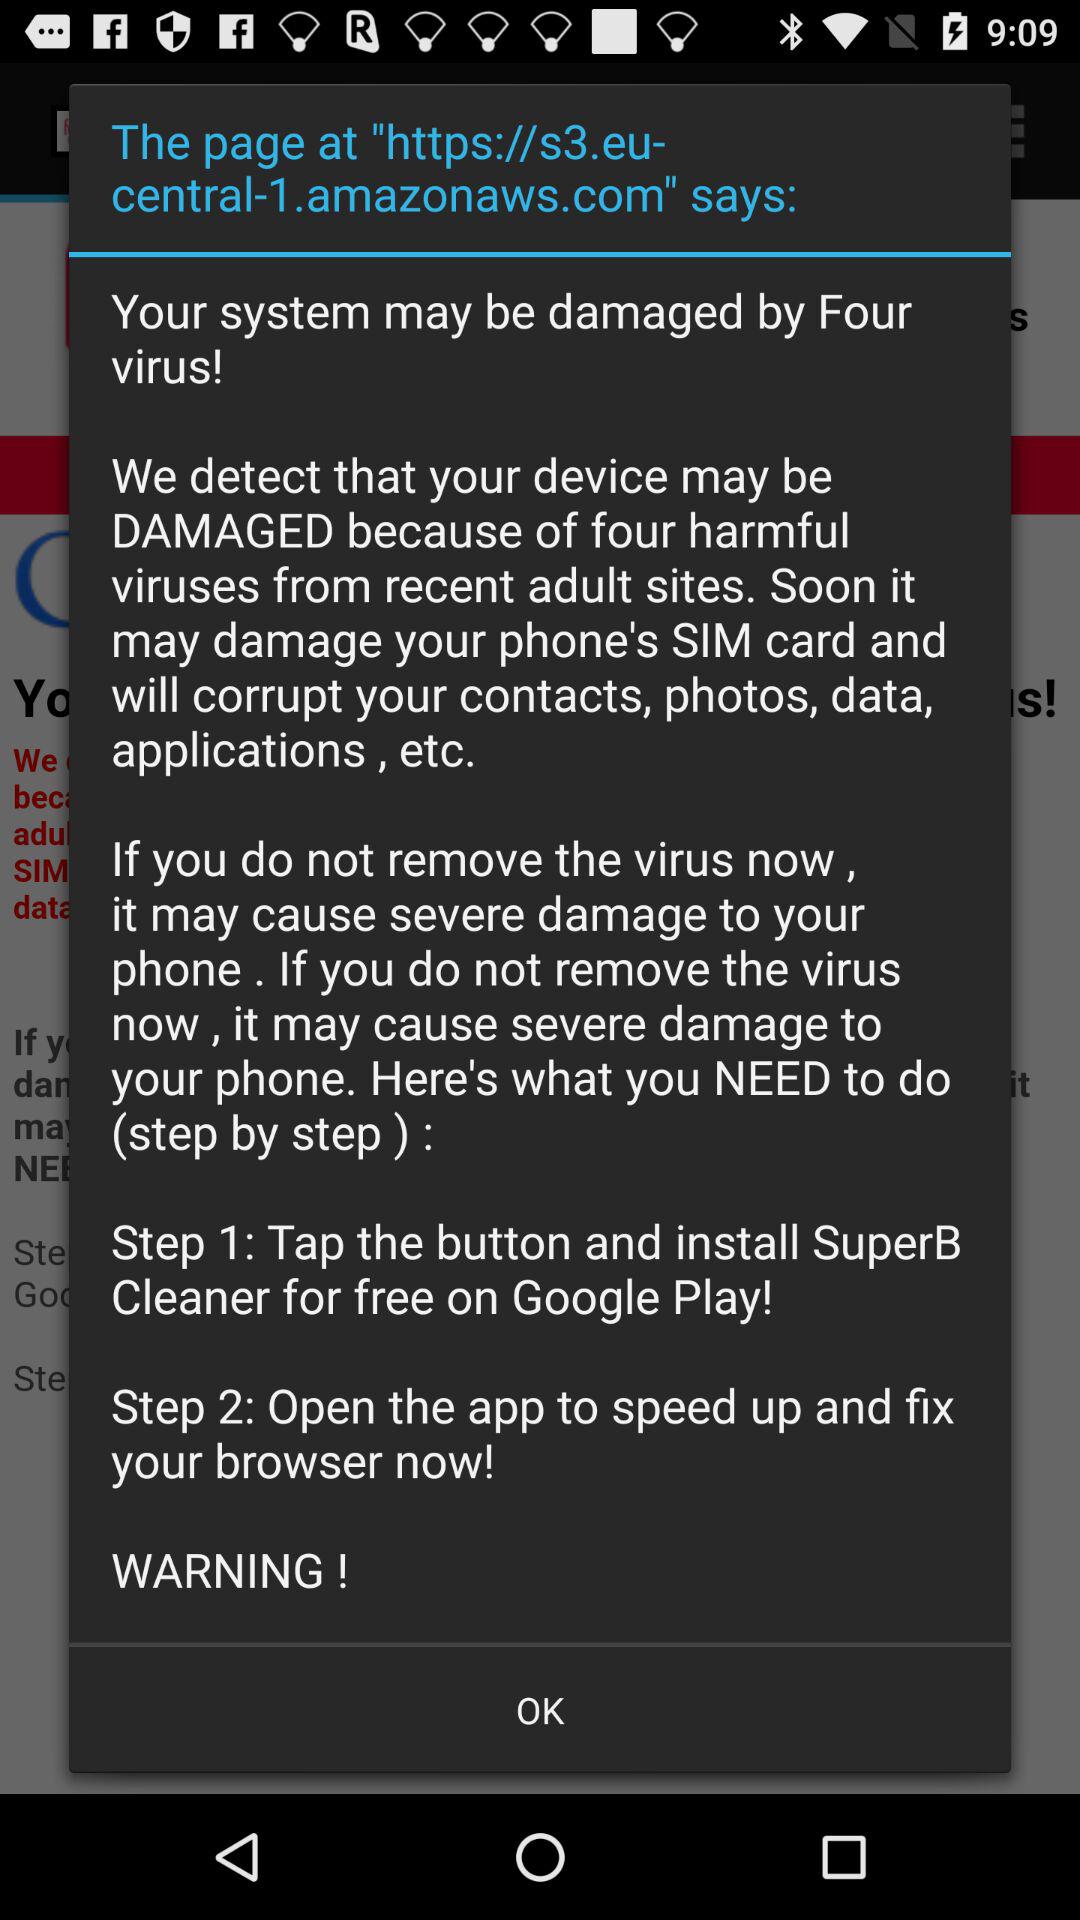 This screenshot has height=1920, width=1080. I want to click on press the button at the bottom, so click(540, 1710).